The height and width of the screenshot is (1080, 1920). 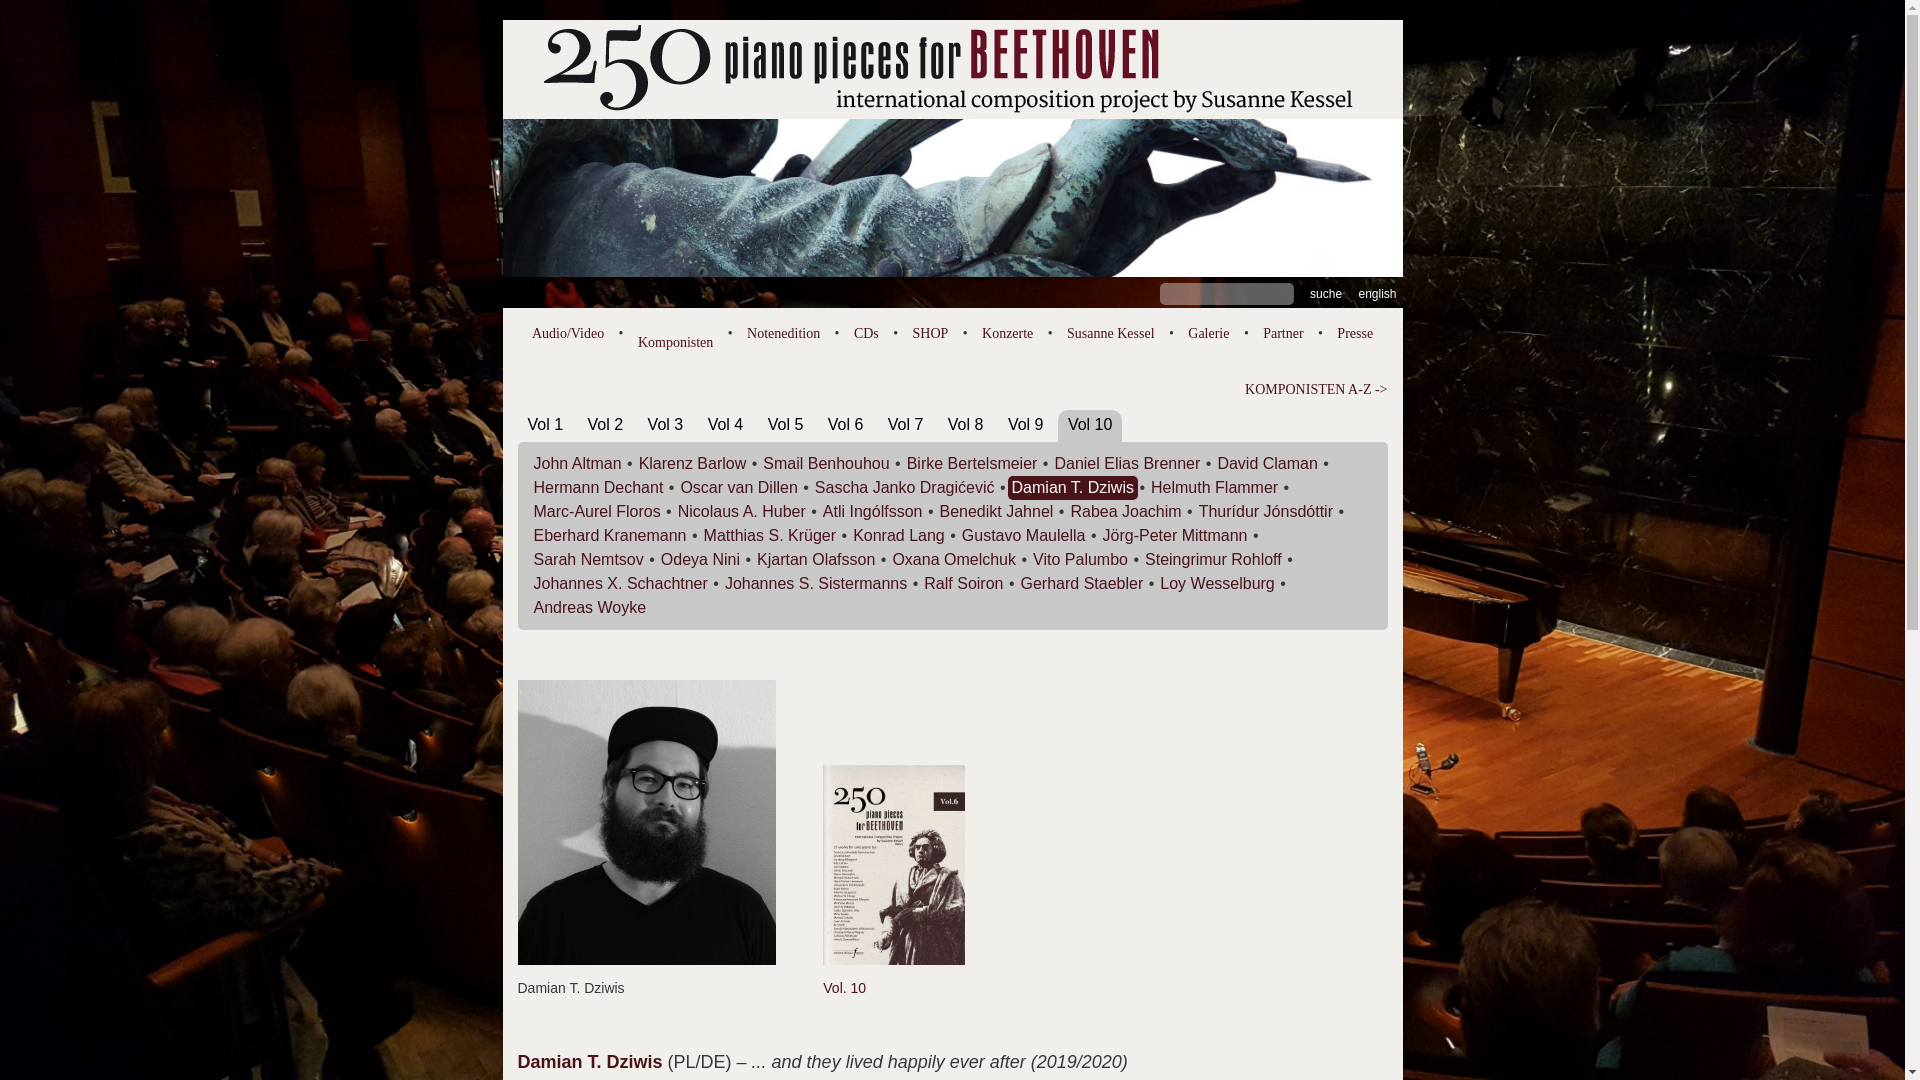 I want to click on Steingrimur Rohloff, so click(x=1214, y=560).